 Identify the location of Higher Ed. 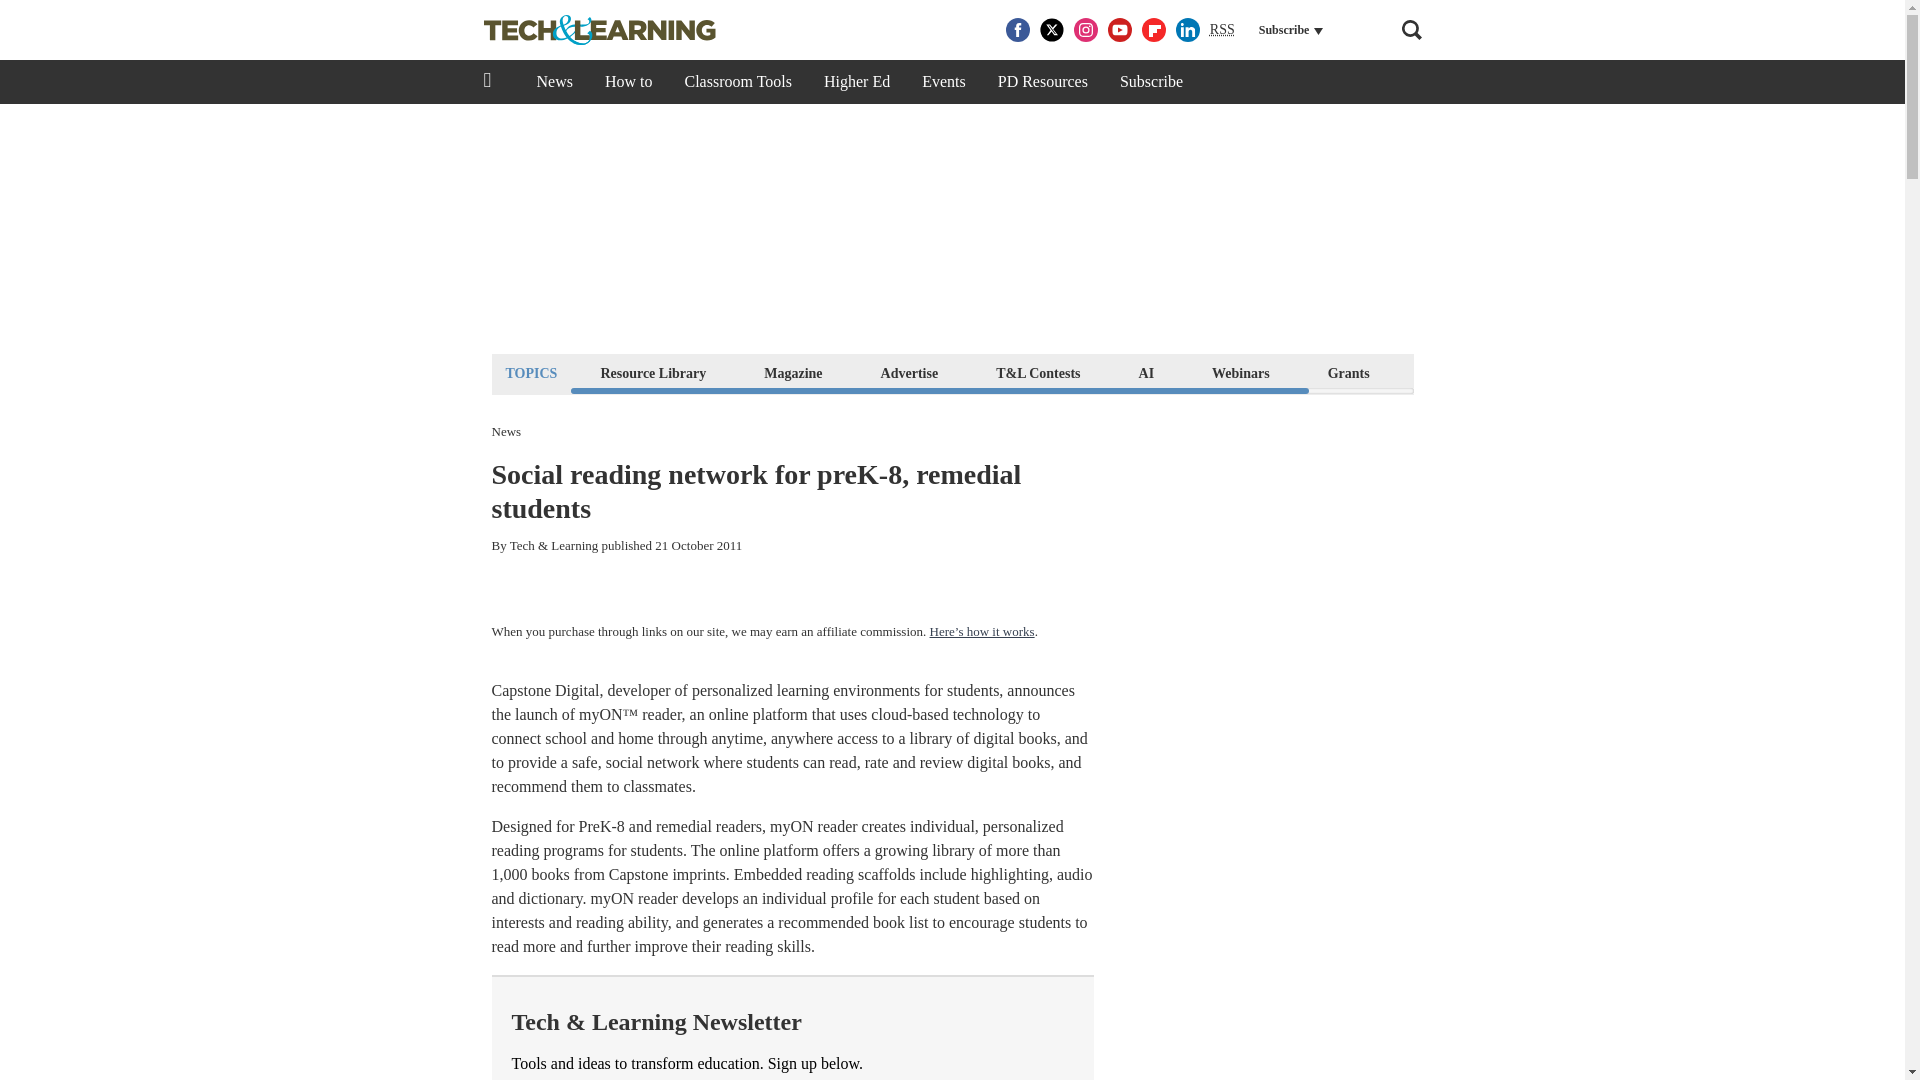
(857, 82).